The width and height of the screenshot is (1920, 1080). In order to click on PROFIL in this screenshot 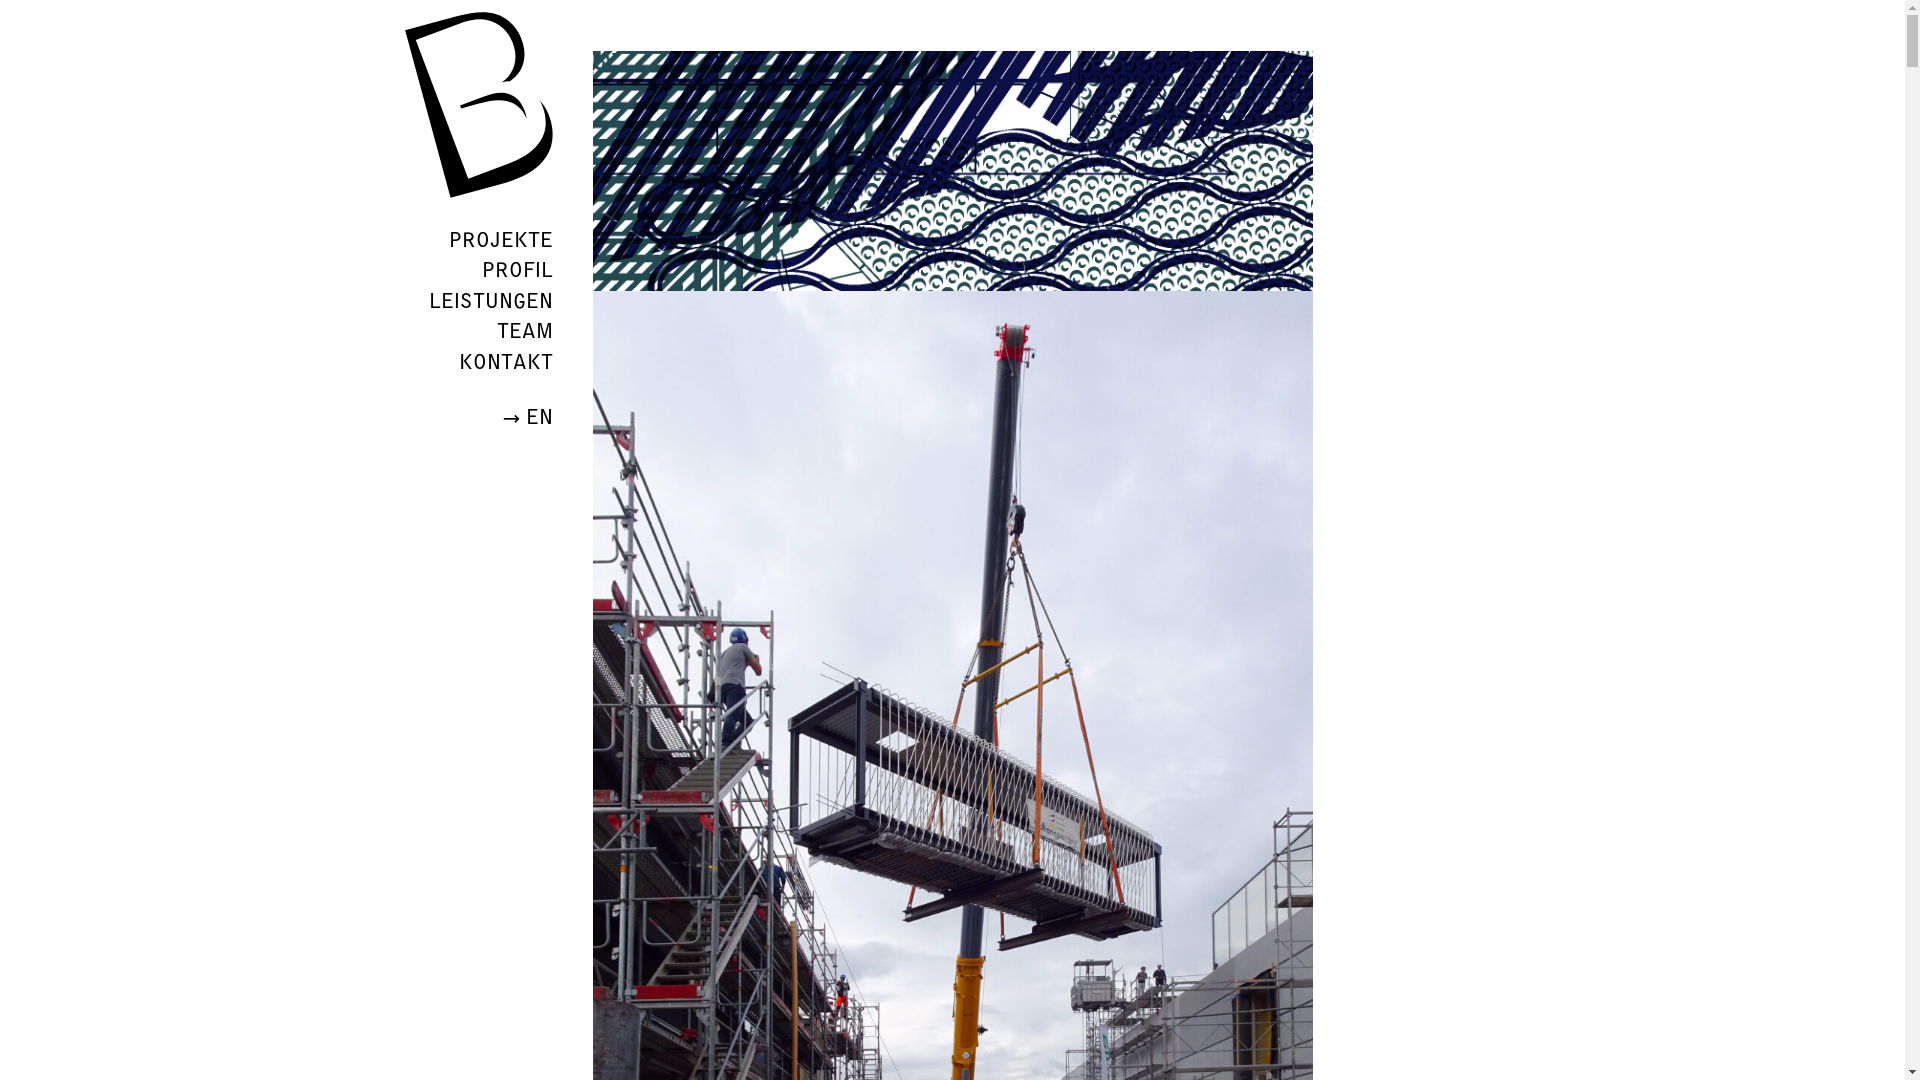, I will do `click(518, 269)`.